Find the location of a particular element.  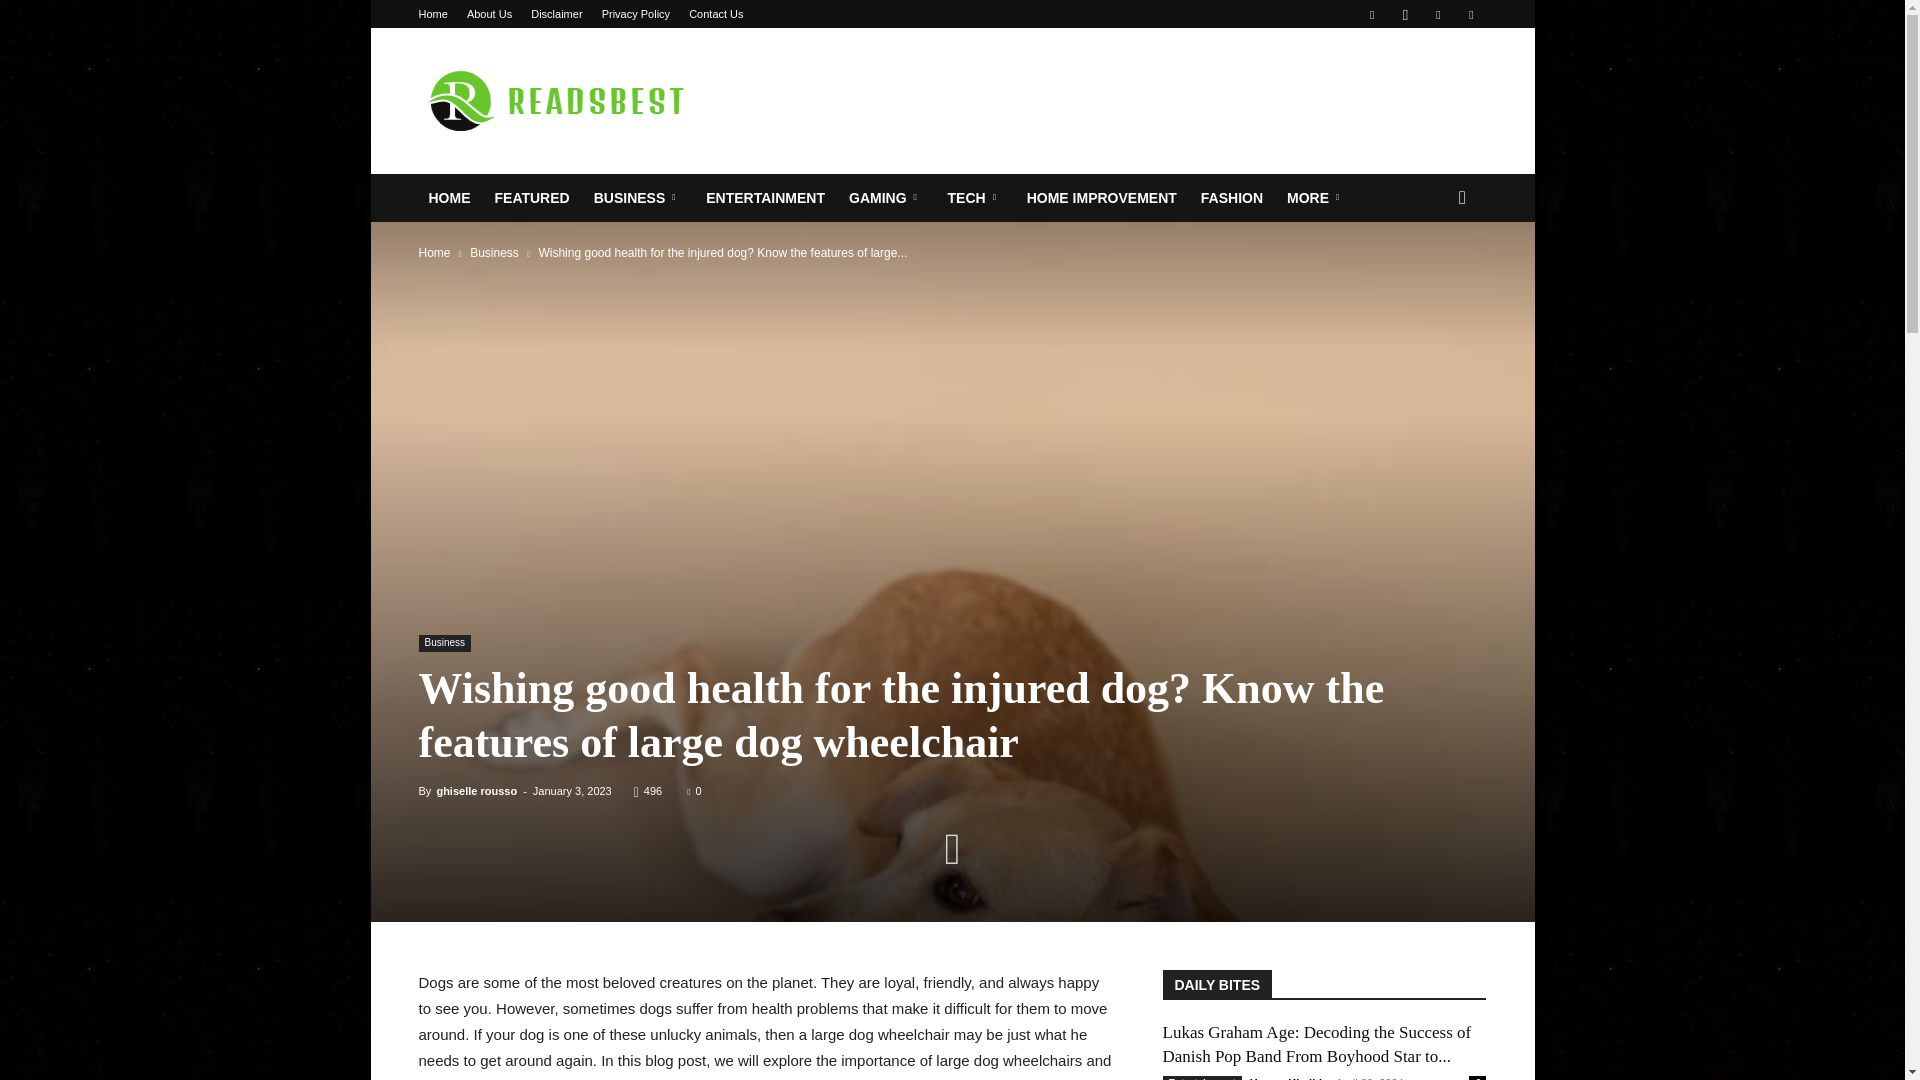

View all posts in Business is located at coordinates (494, 253).